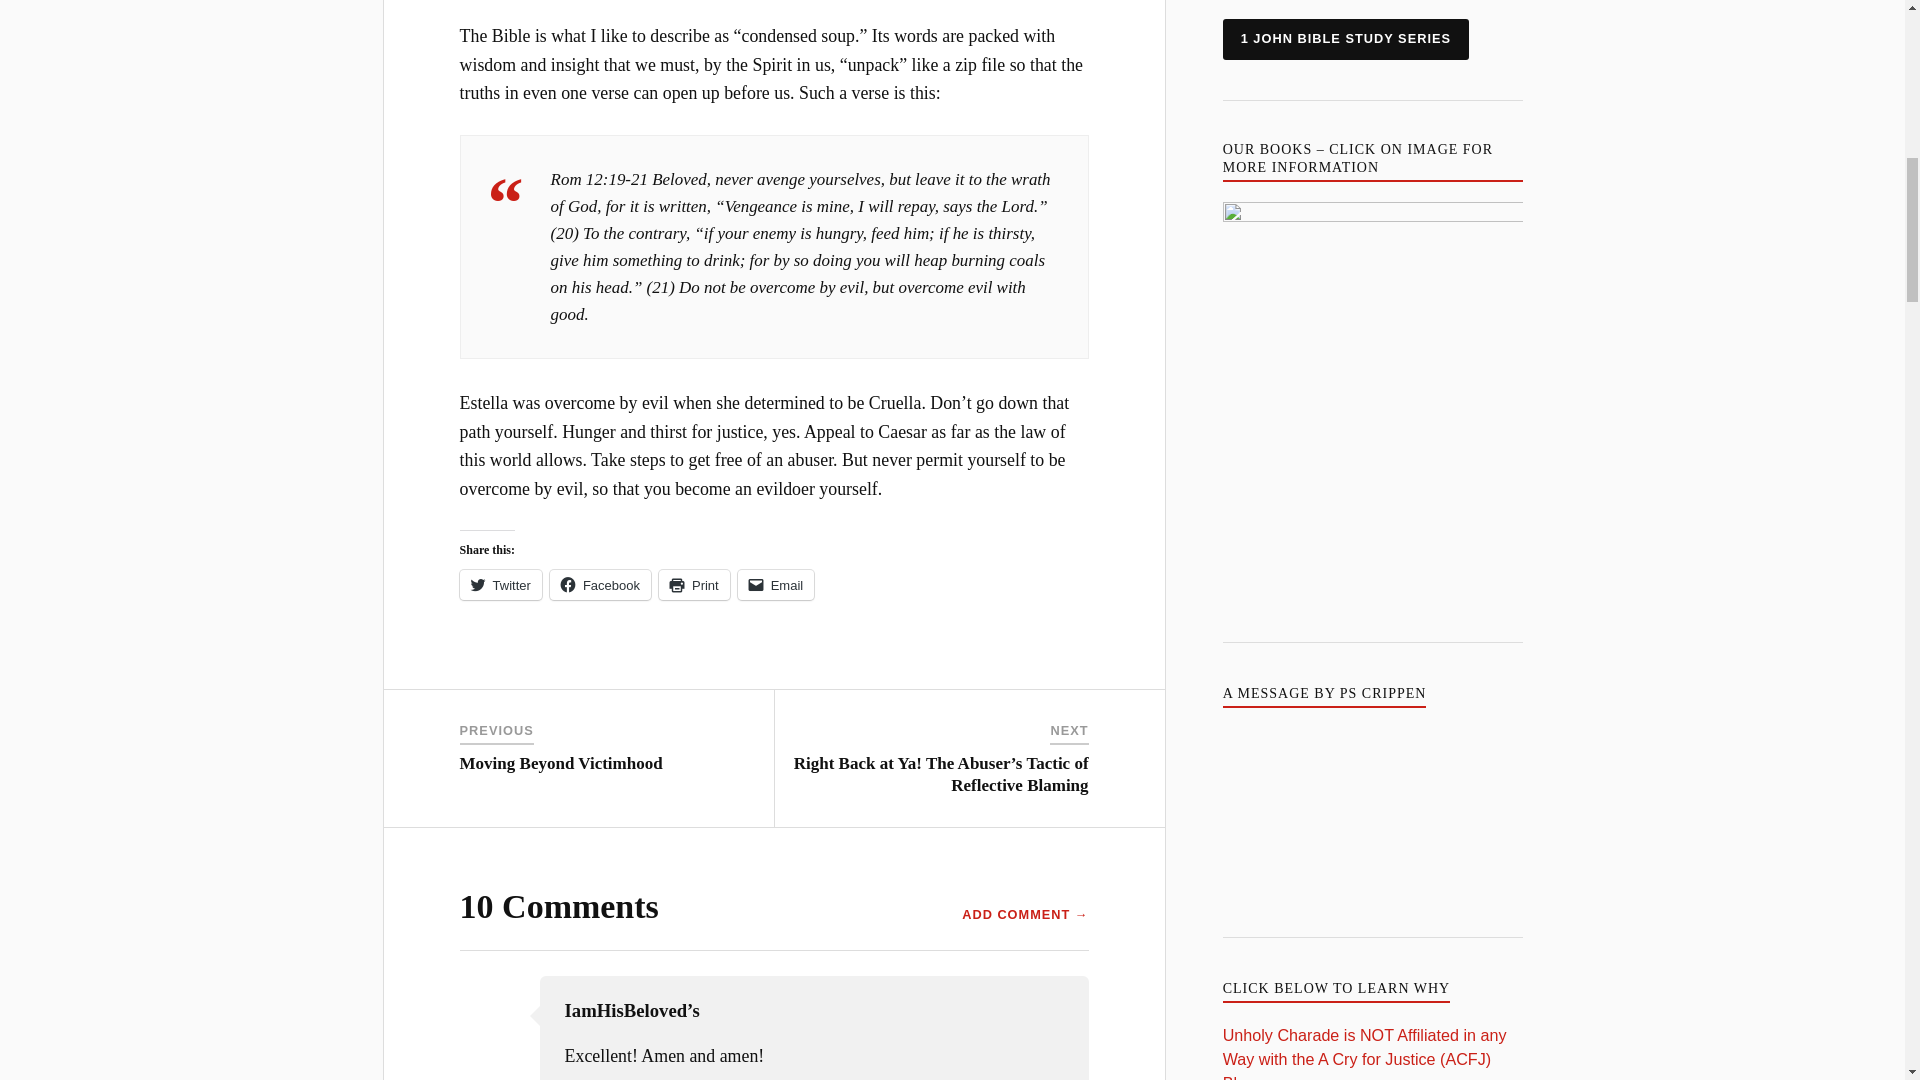 The height and width of the screenshot is (1080, 1920). What do you see at coordinates (1372, 812) in the screenshot?
I see `YouTube video player` at bounding box center [1372, 812].